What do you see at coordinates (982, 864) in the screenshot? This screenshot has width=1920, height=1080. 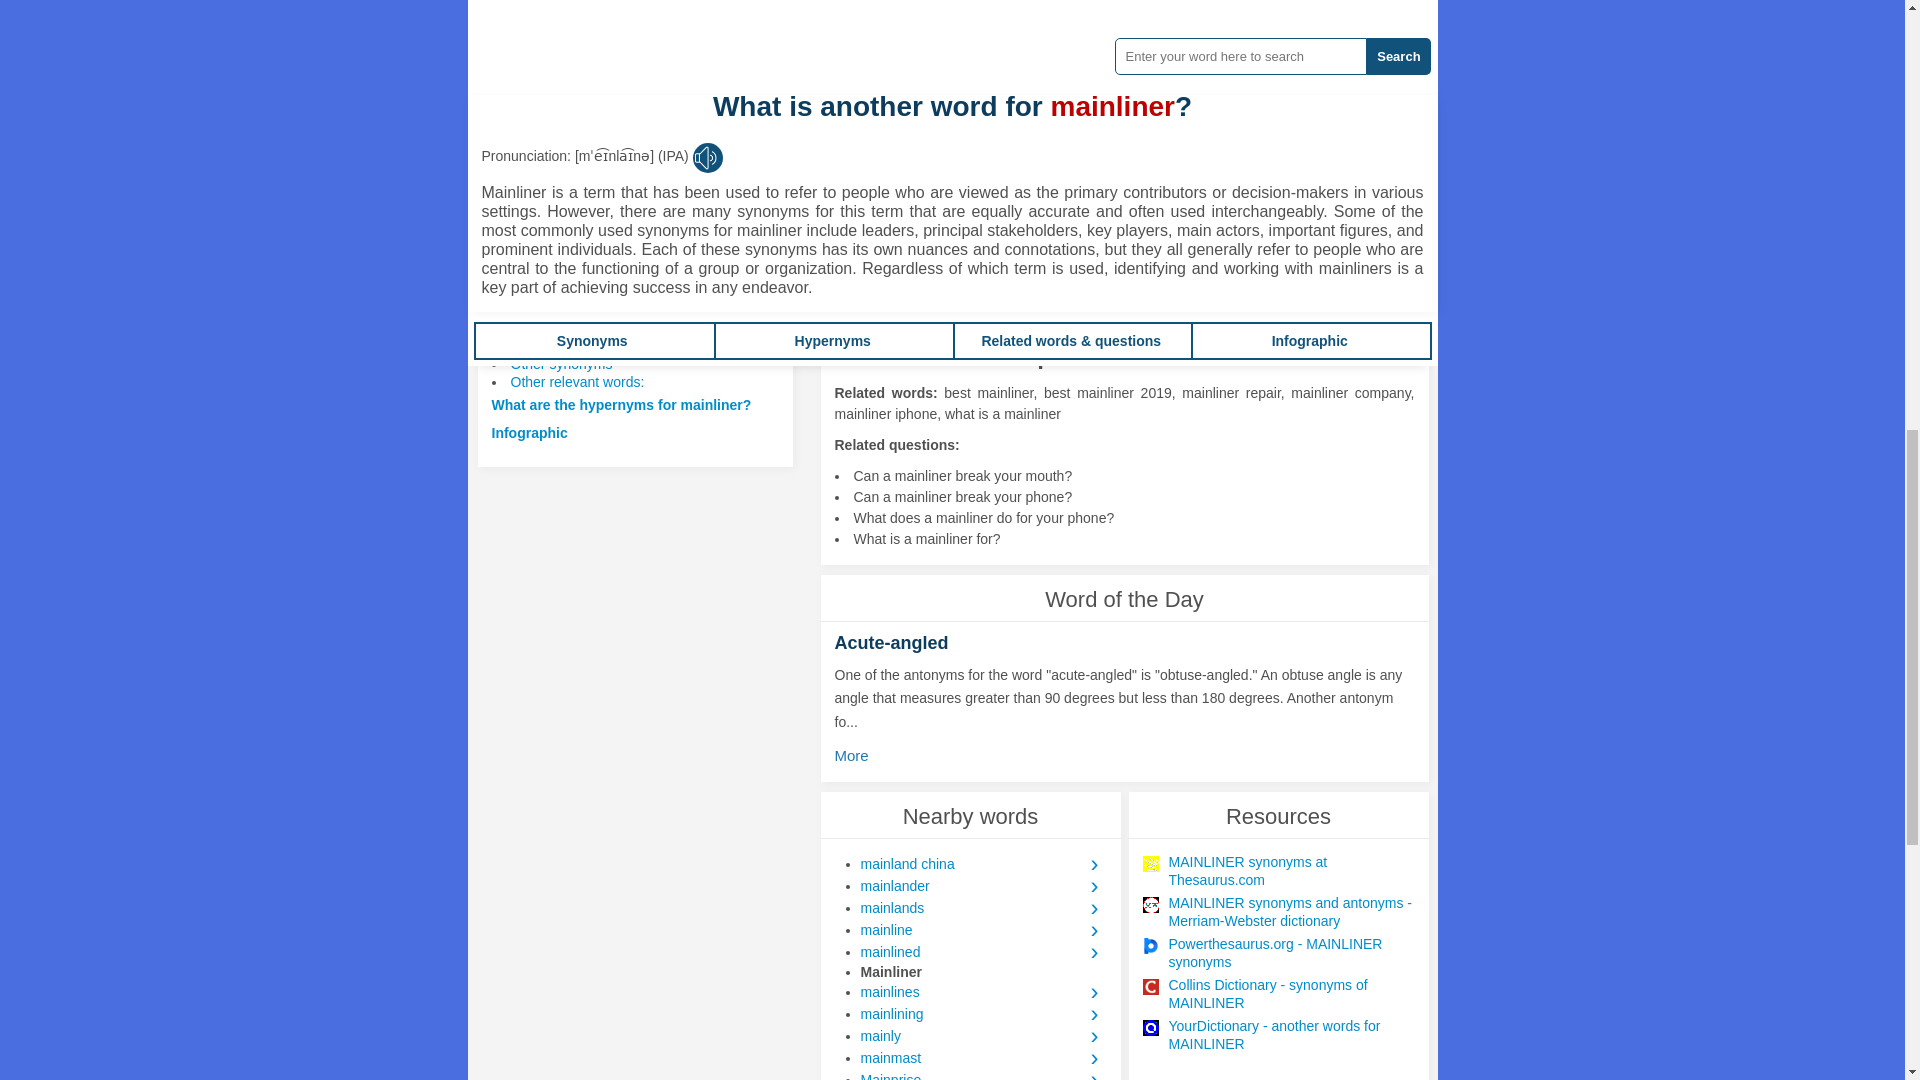 I see `mainland china` at bounding box center [982, 864].